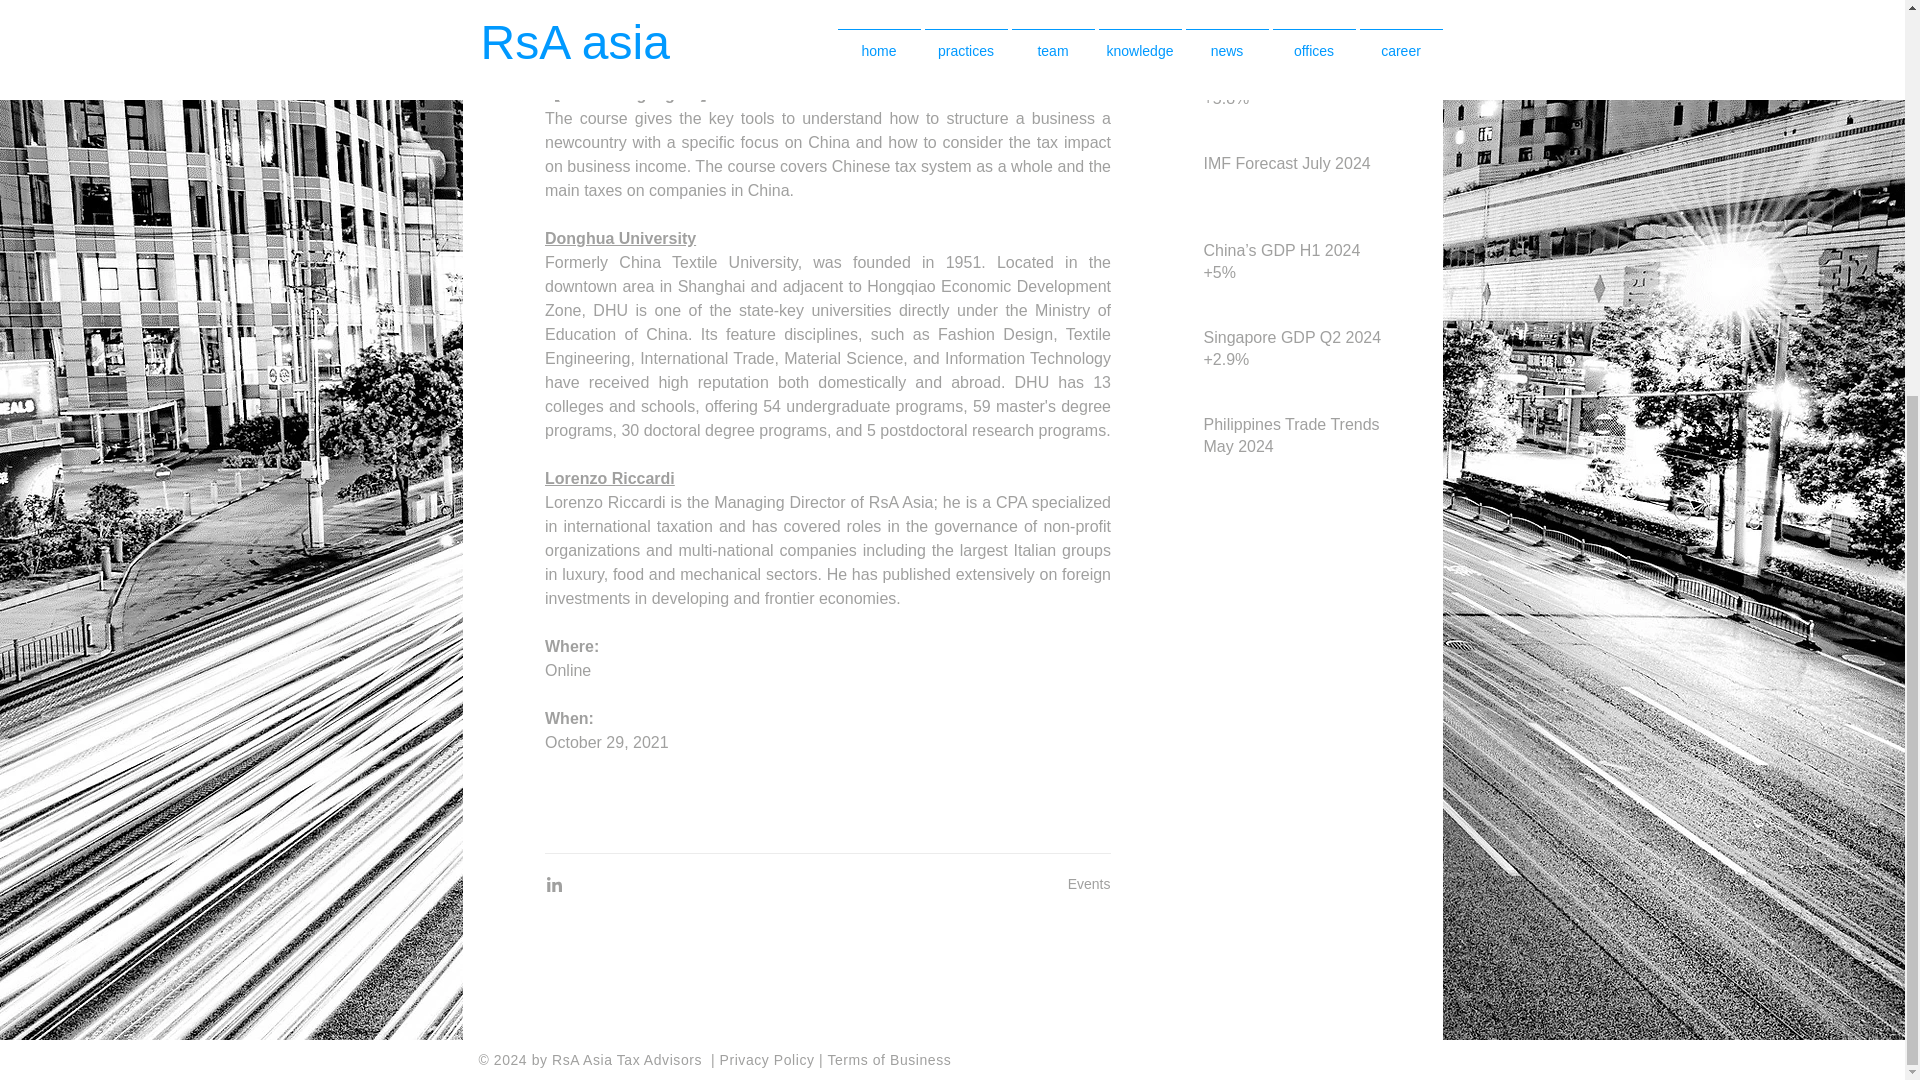 Image resolution: width=1920 pixels, height=1080 pixels. Describe the element at coordinates (888, 1060) in the screenshot. I see `Terms of Business` at that location.